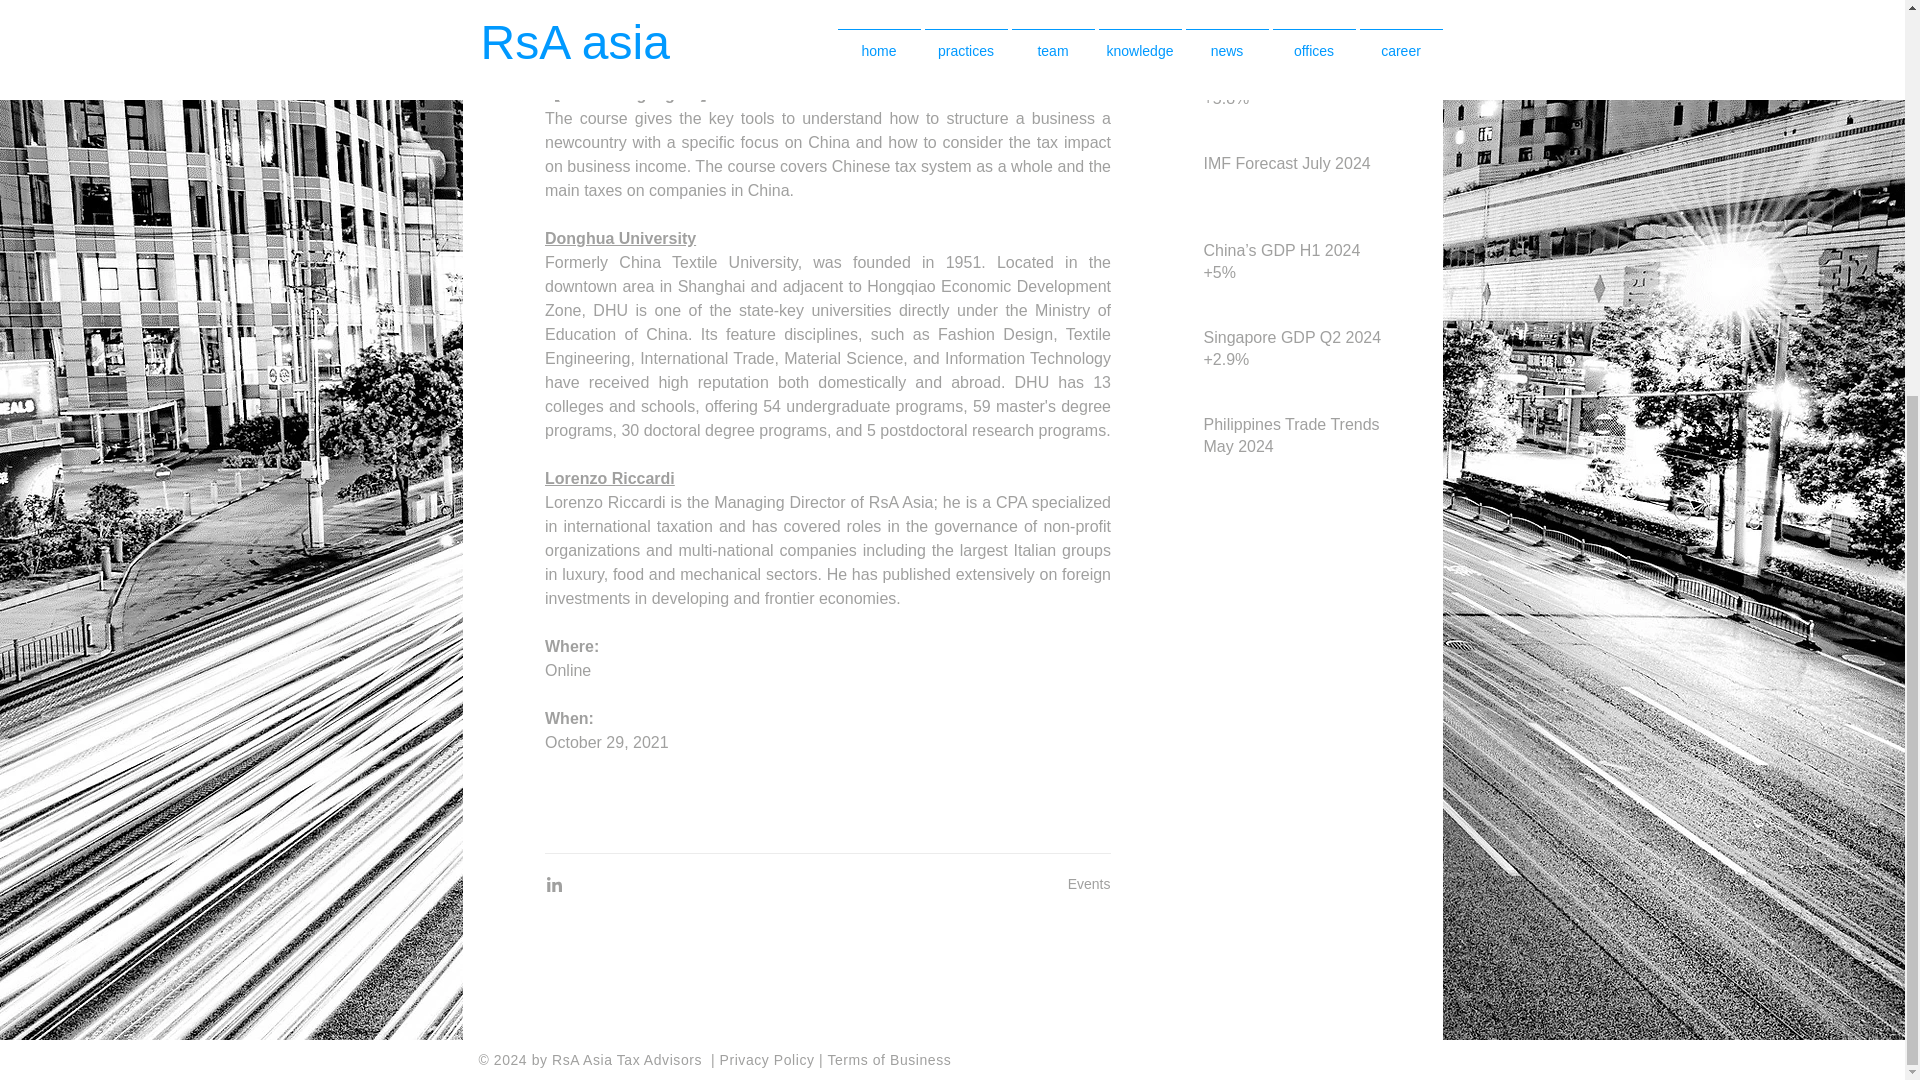 Image resolution: width=1920 pixels, height=1080 pixels. Describe the element at coordinates (888, 1060) in the screenshot. I see `Terms of Business` at that location.